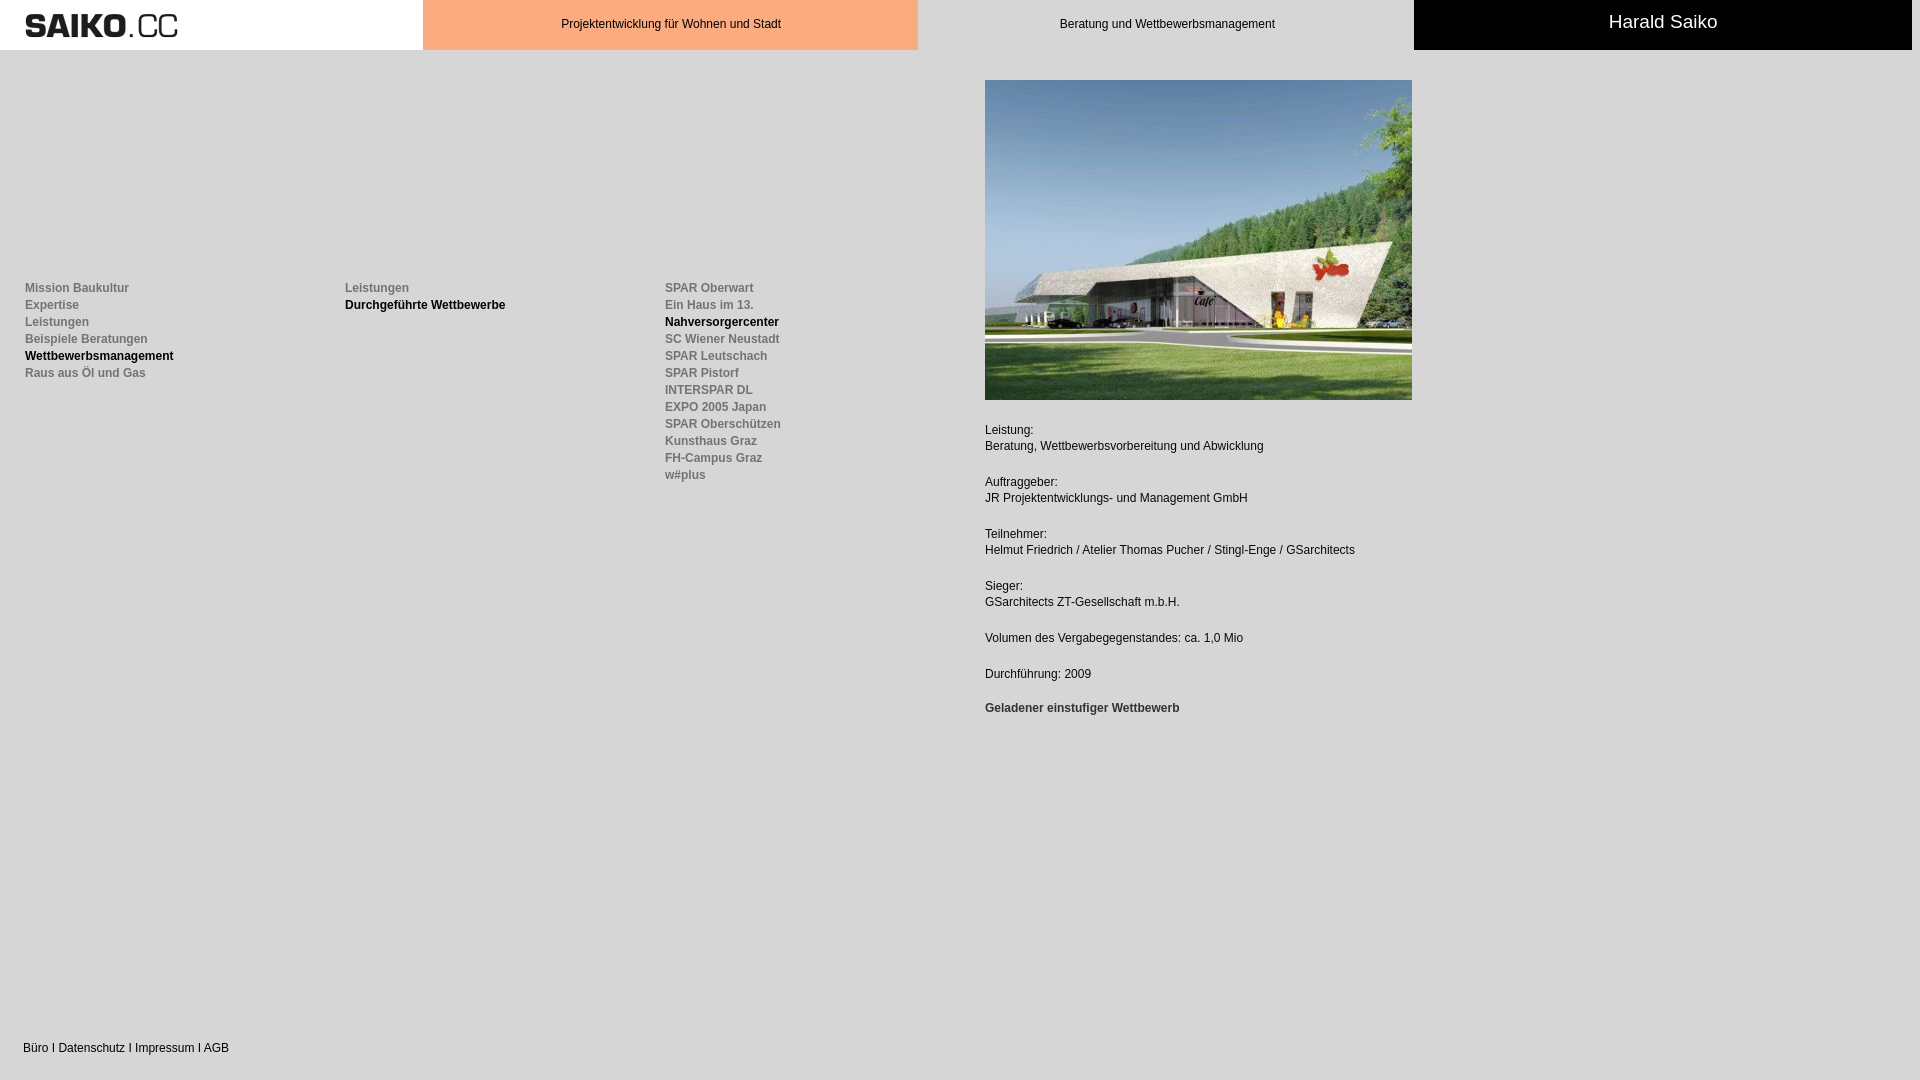  What do you see at coordinates (94, 356) in the screenshot?
I see `Wettbewerbsmanagement` at bounding box center [94, 356].